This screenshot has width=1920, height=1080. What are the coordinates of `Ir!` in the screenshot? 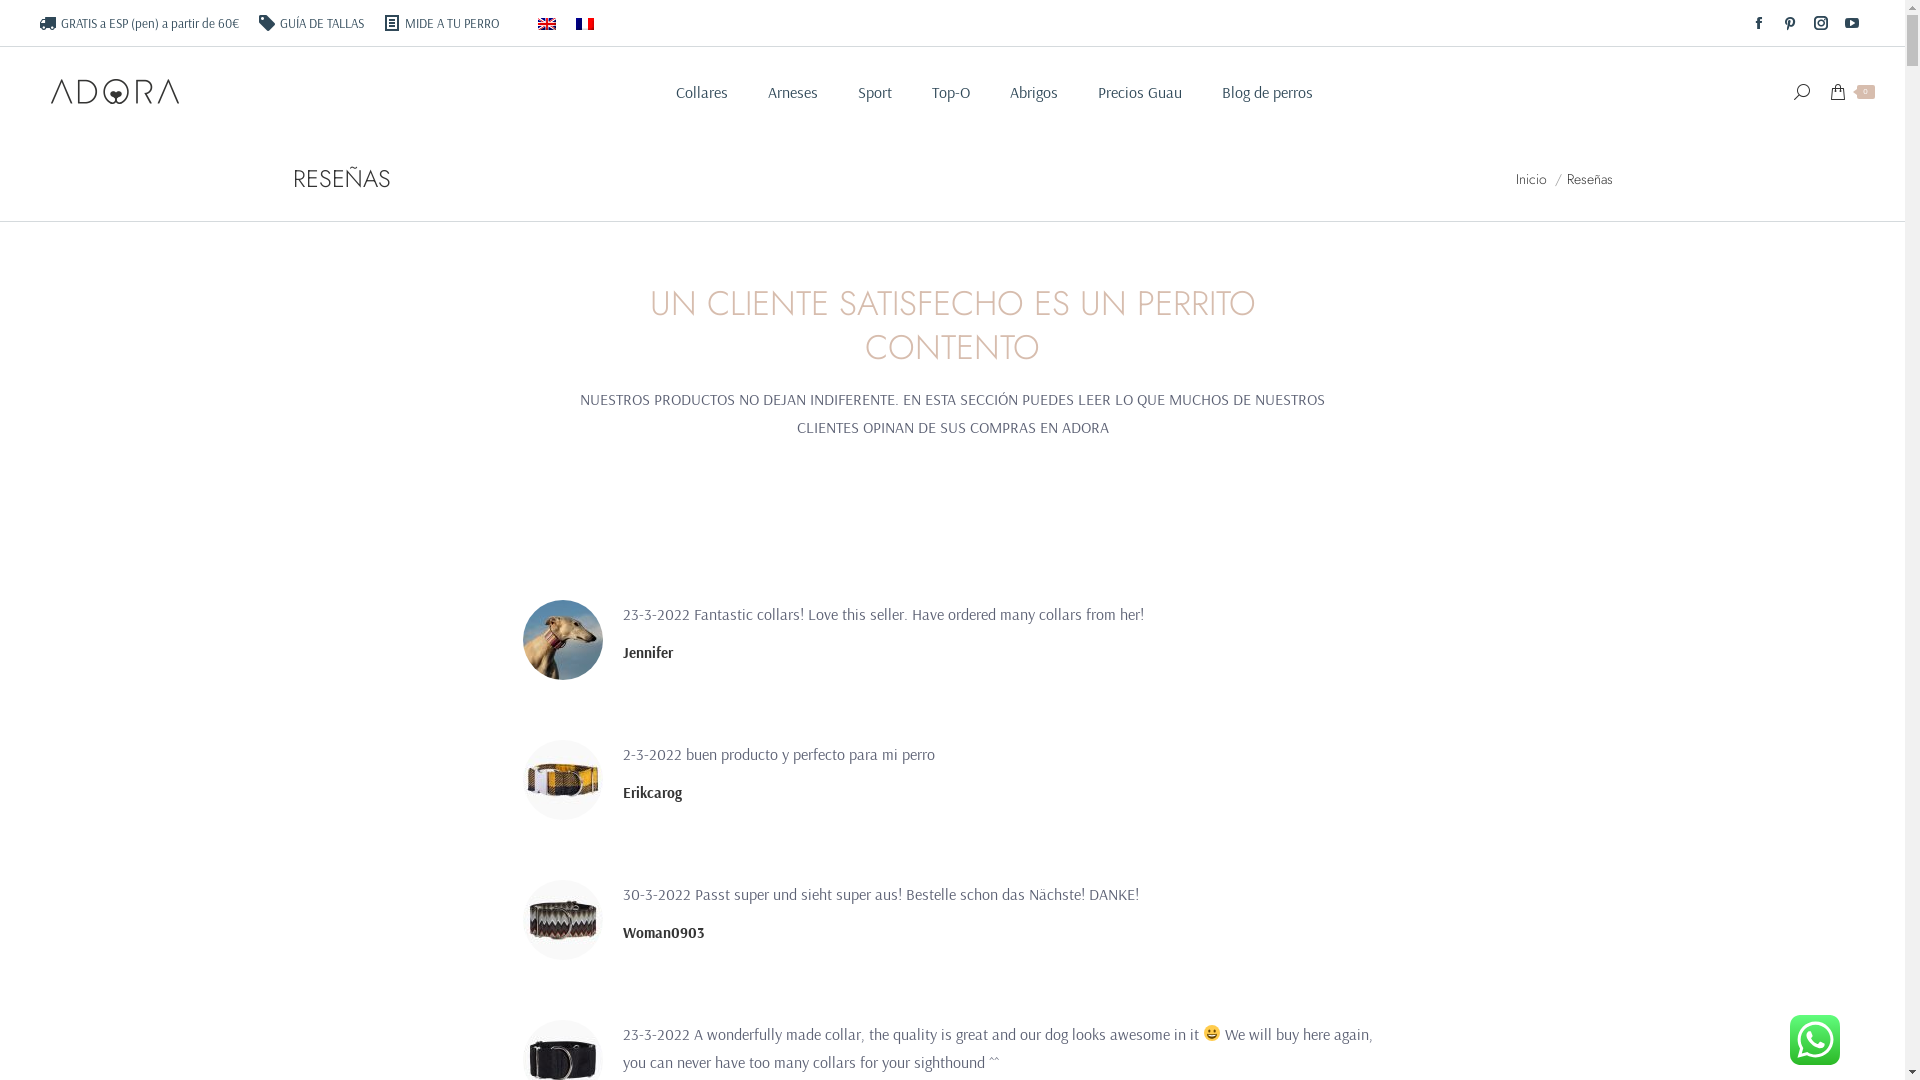 It's located at (978, 592).